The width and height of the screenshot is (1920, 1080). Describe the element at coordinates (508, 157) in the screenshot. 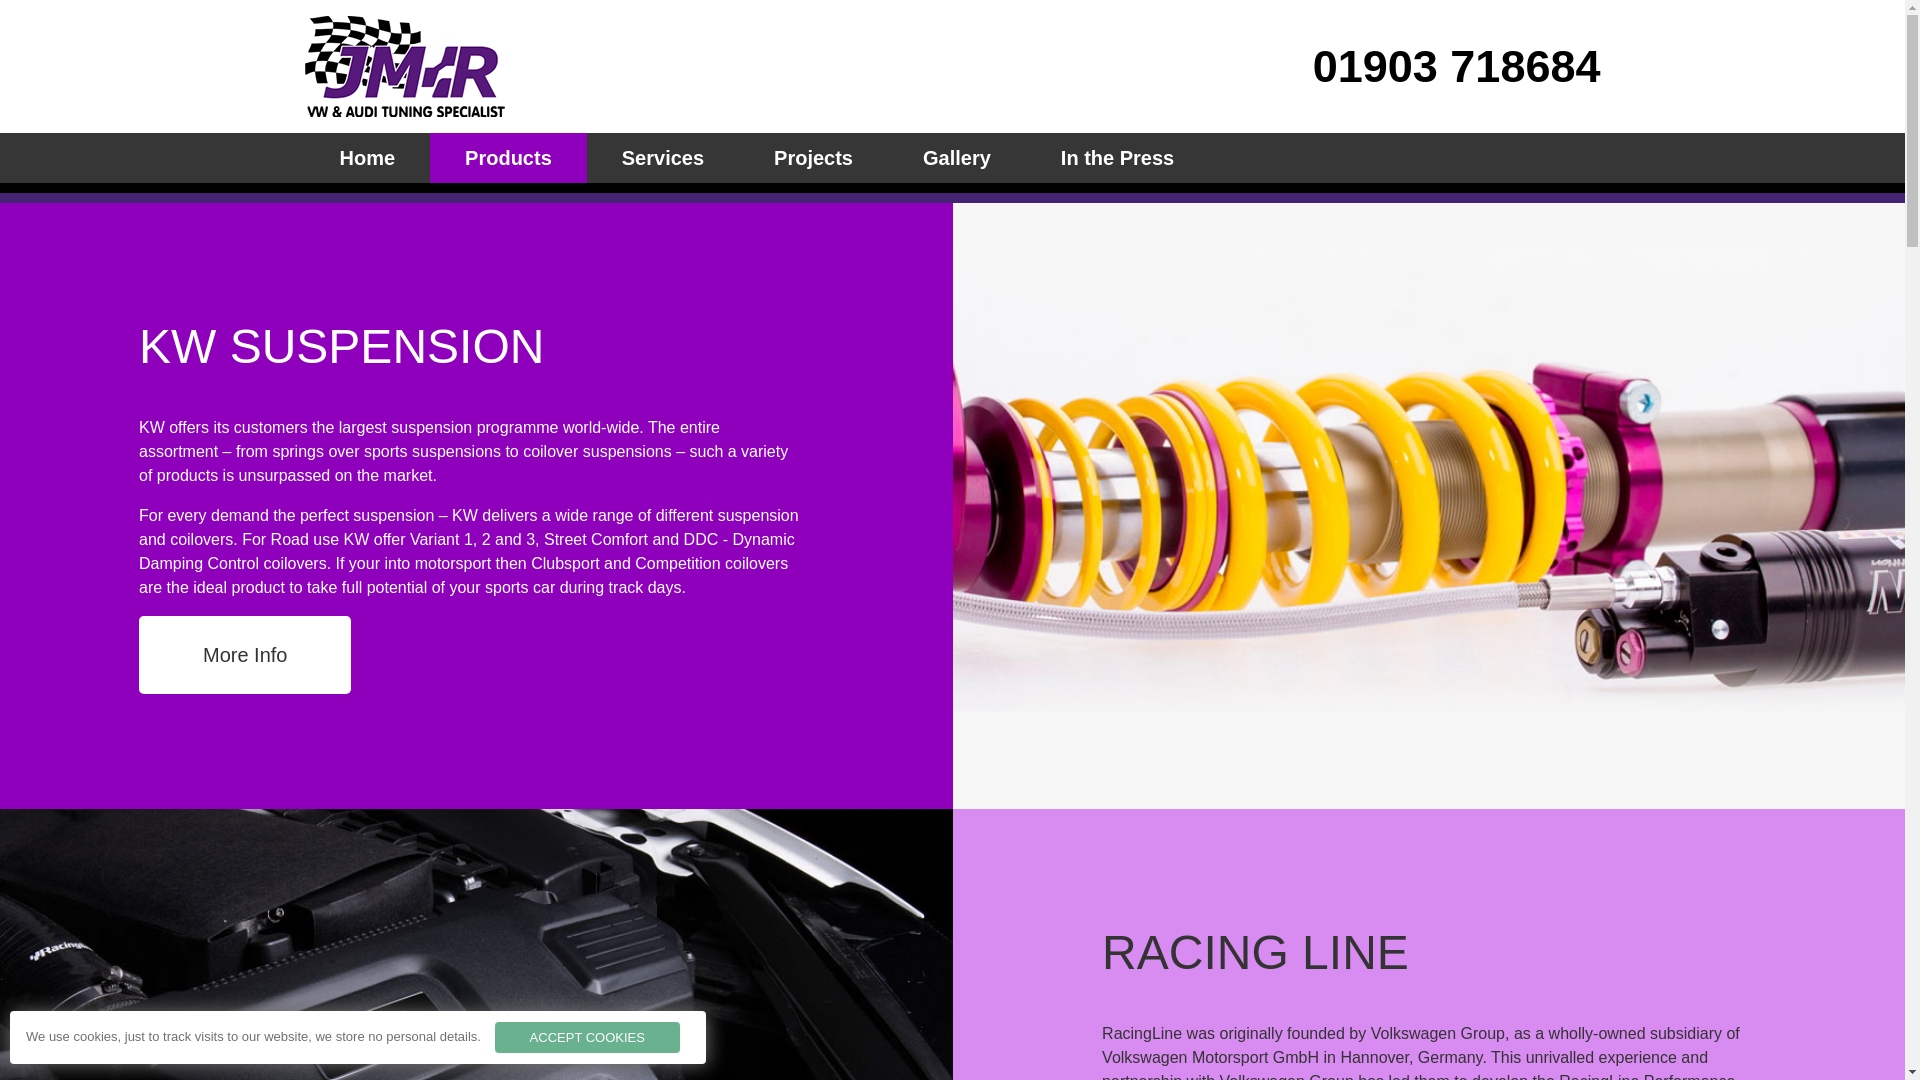

I see `John Mitchell Racing - Products` at that location.